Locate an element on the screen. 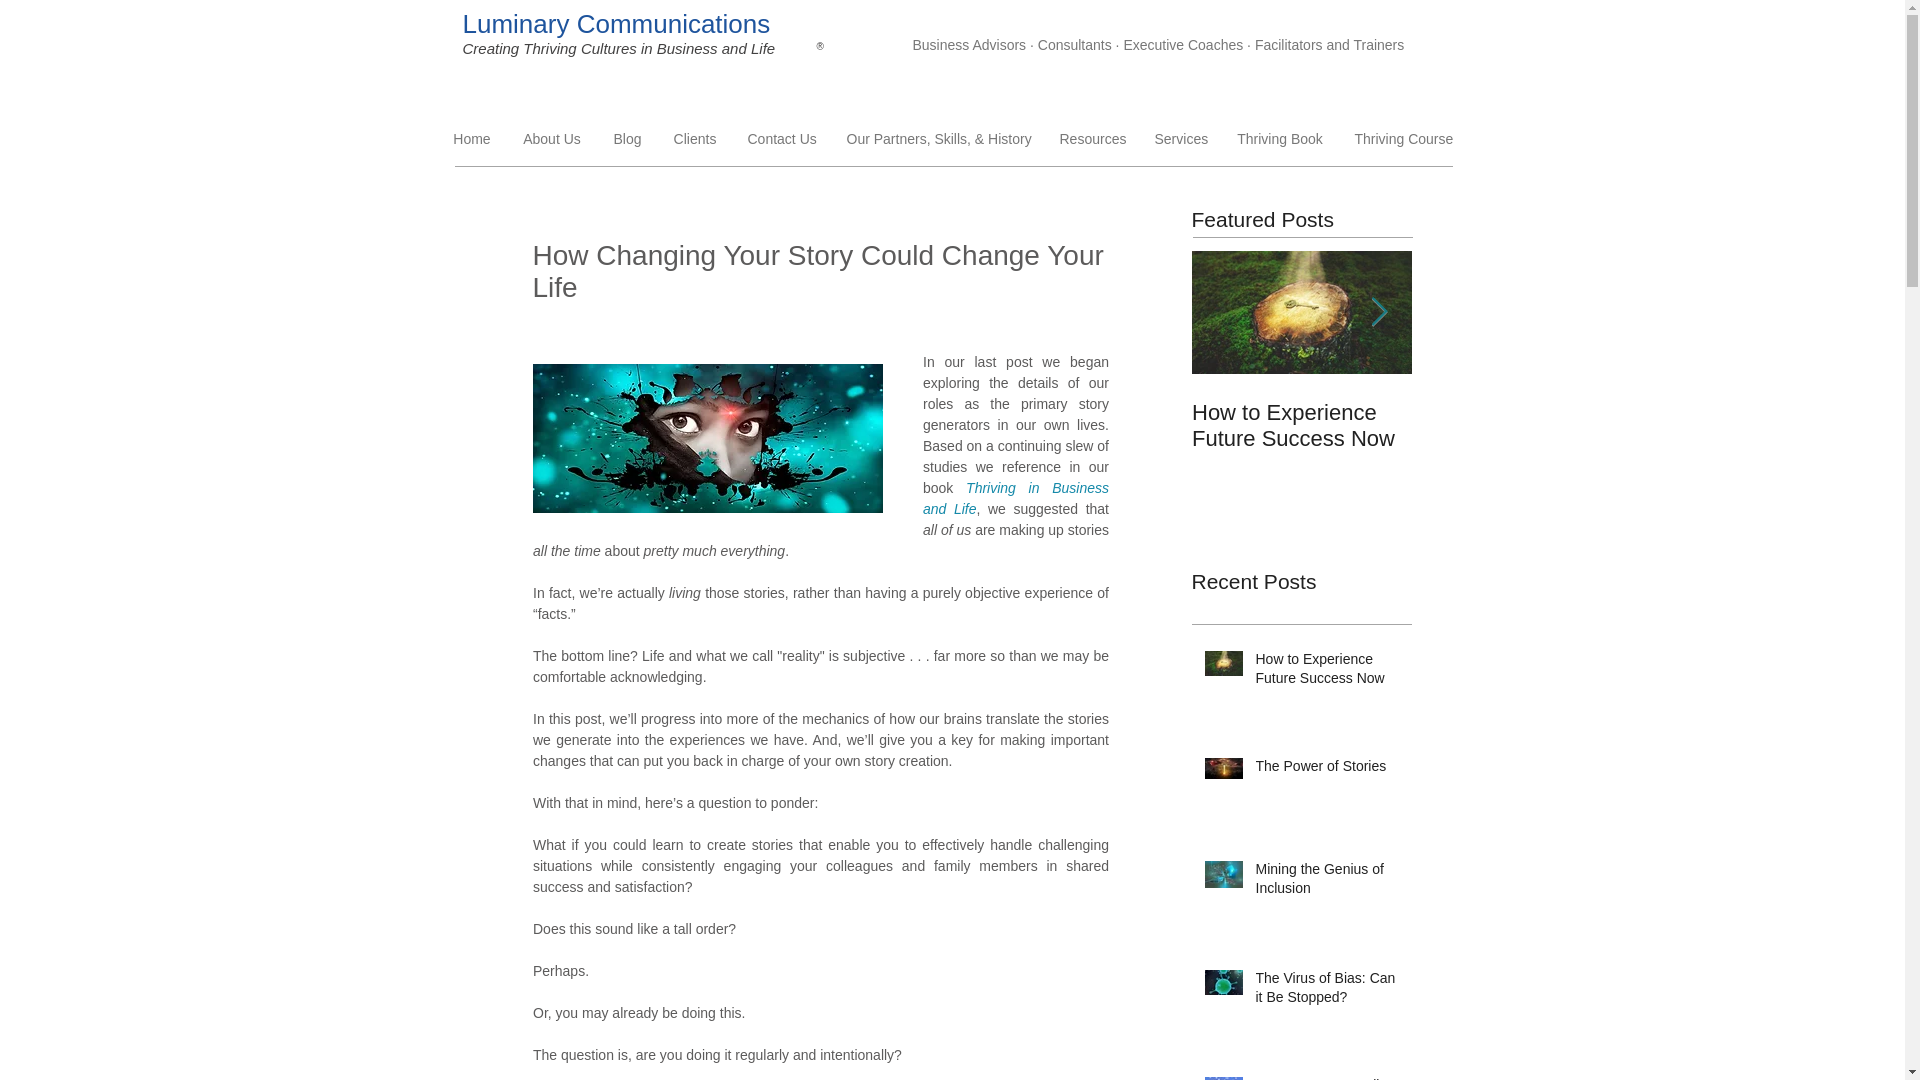 The image size is (1920, 1080). The Power of Stories is located at coordinates (1327, 771).